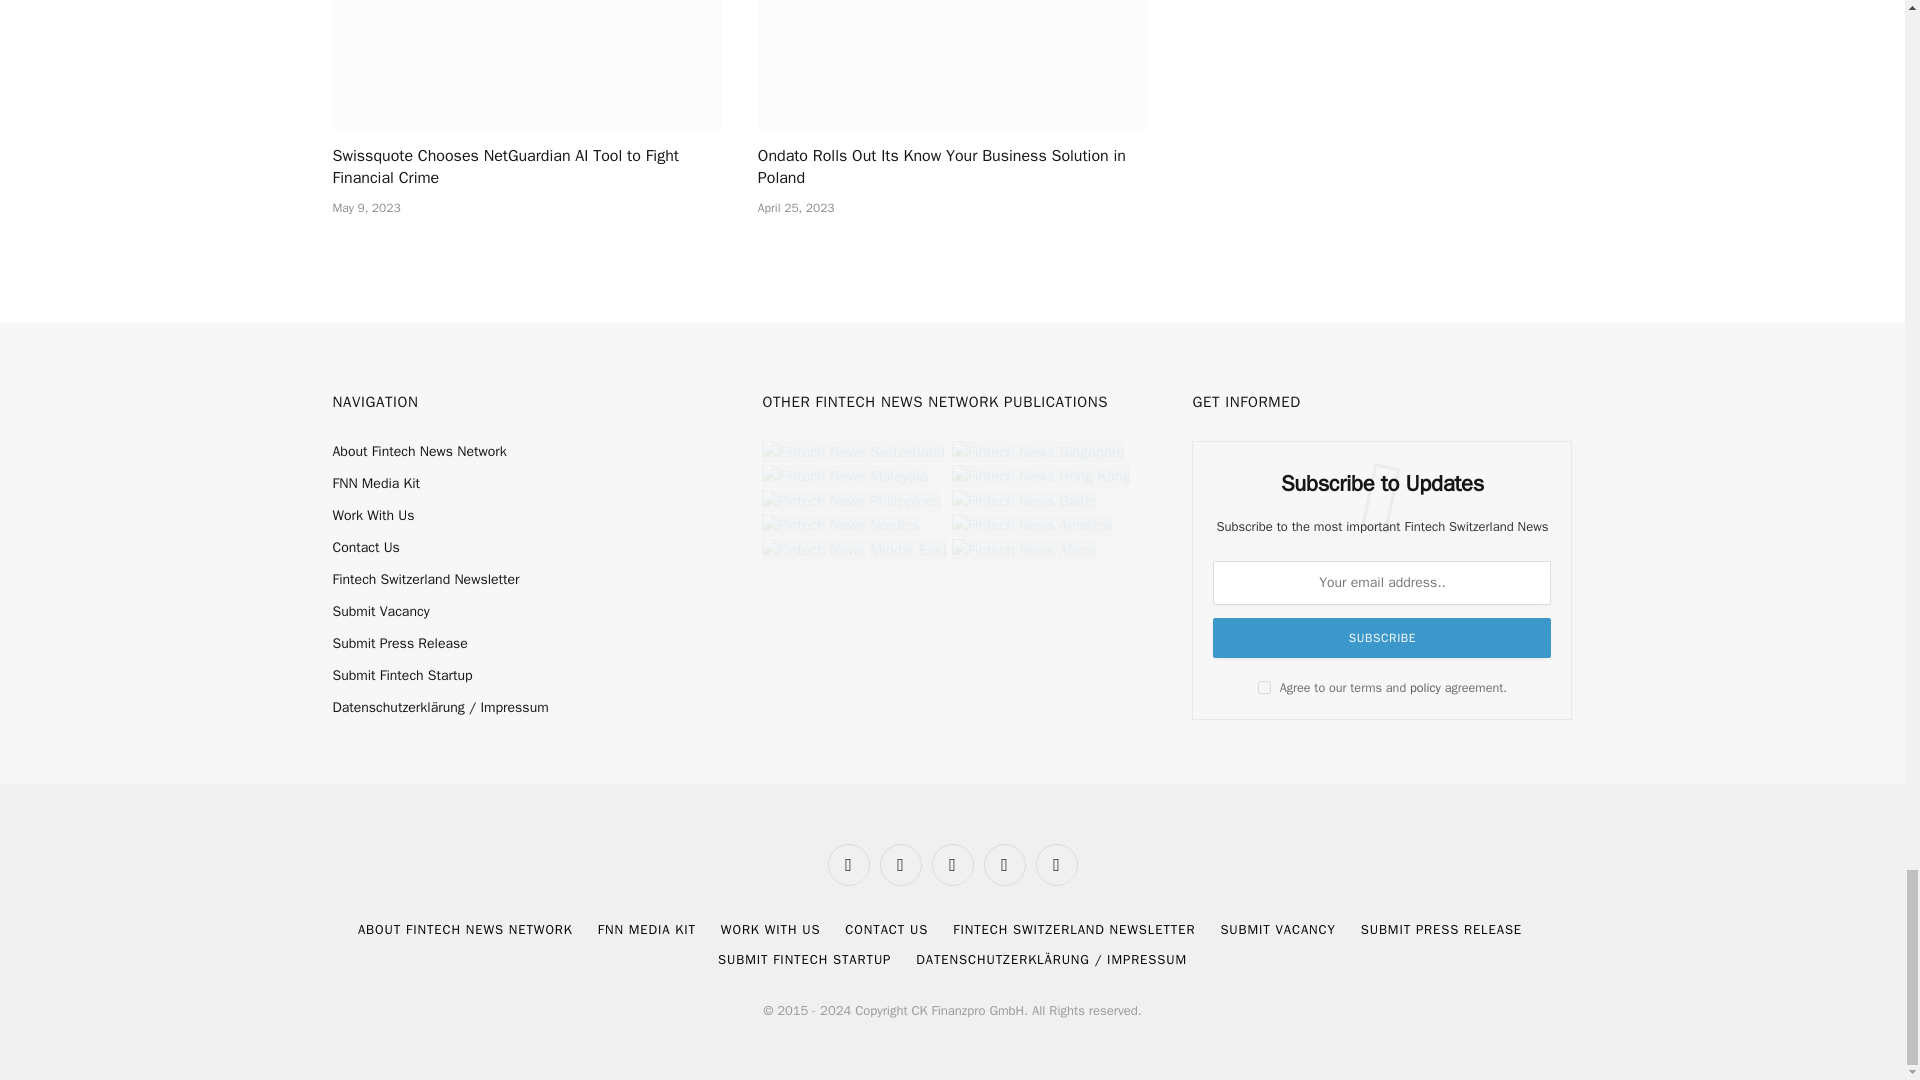 The image size is (1920, 1080). What do you see at coordinates (1382, 637) in the screenshot?
I see `Subscribe` at bounding box center [1382, 637].